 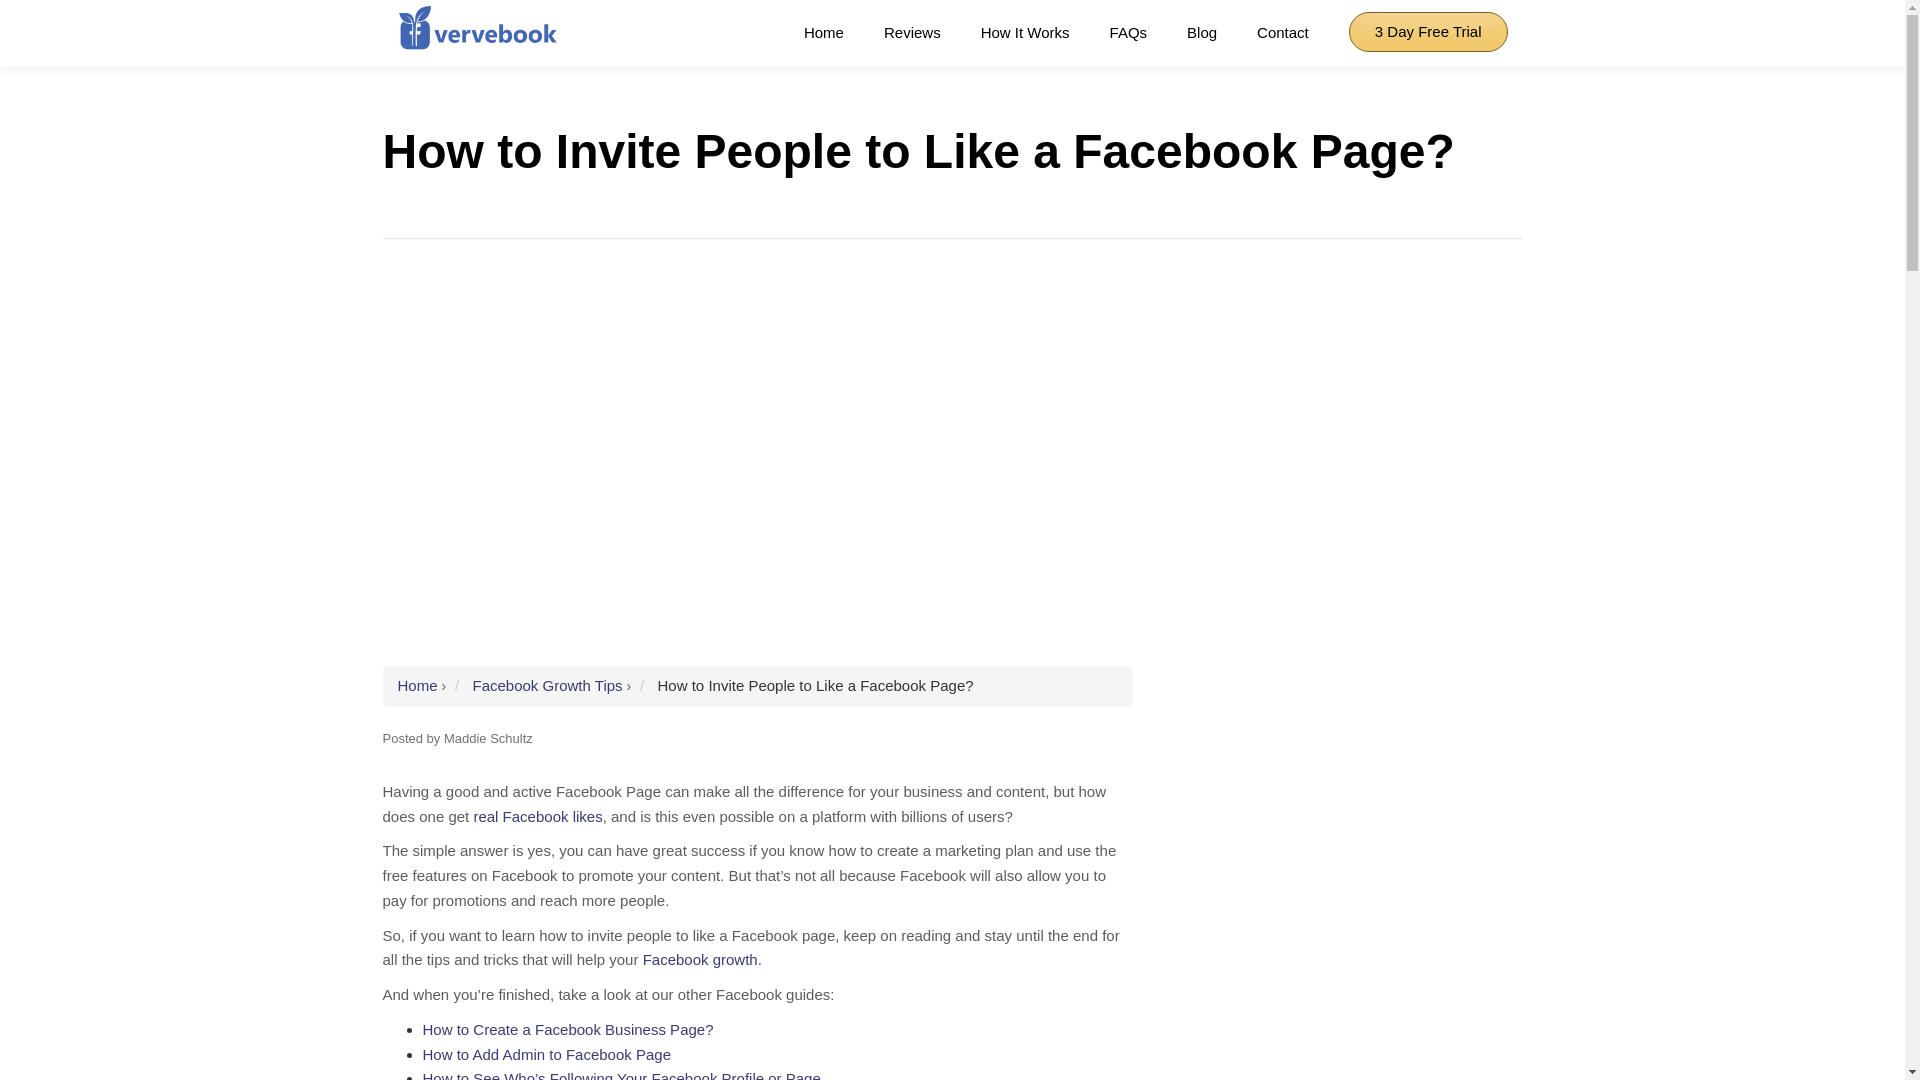 I want to click on Facebook growth., so click(x=702, y=959).